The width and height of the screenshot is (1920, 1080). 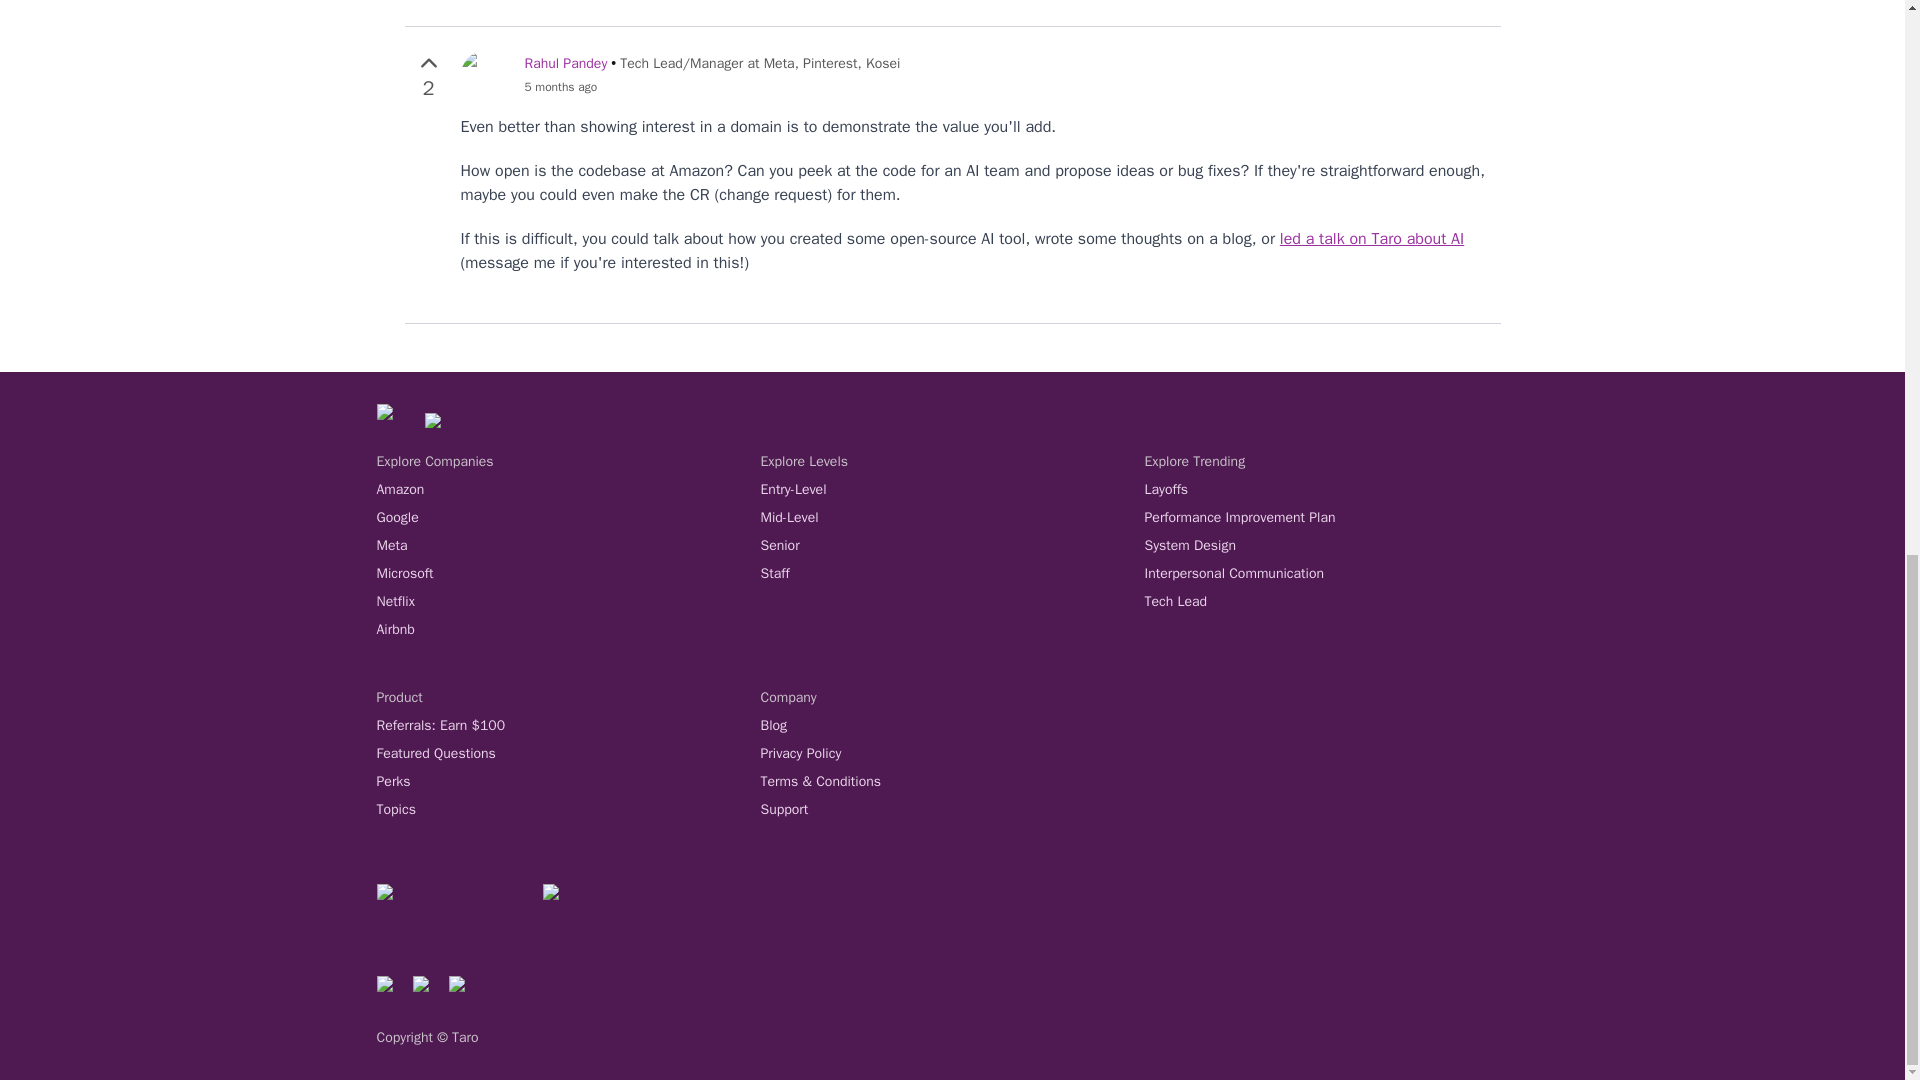 What do you see at coordinates (568, 810) in the screenshot?
I see `Topics` at bounding box center [568, 810].